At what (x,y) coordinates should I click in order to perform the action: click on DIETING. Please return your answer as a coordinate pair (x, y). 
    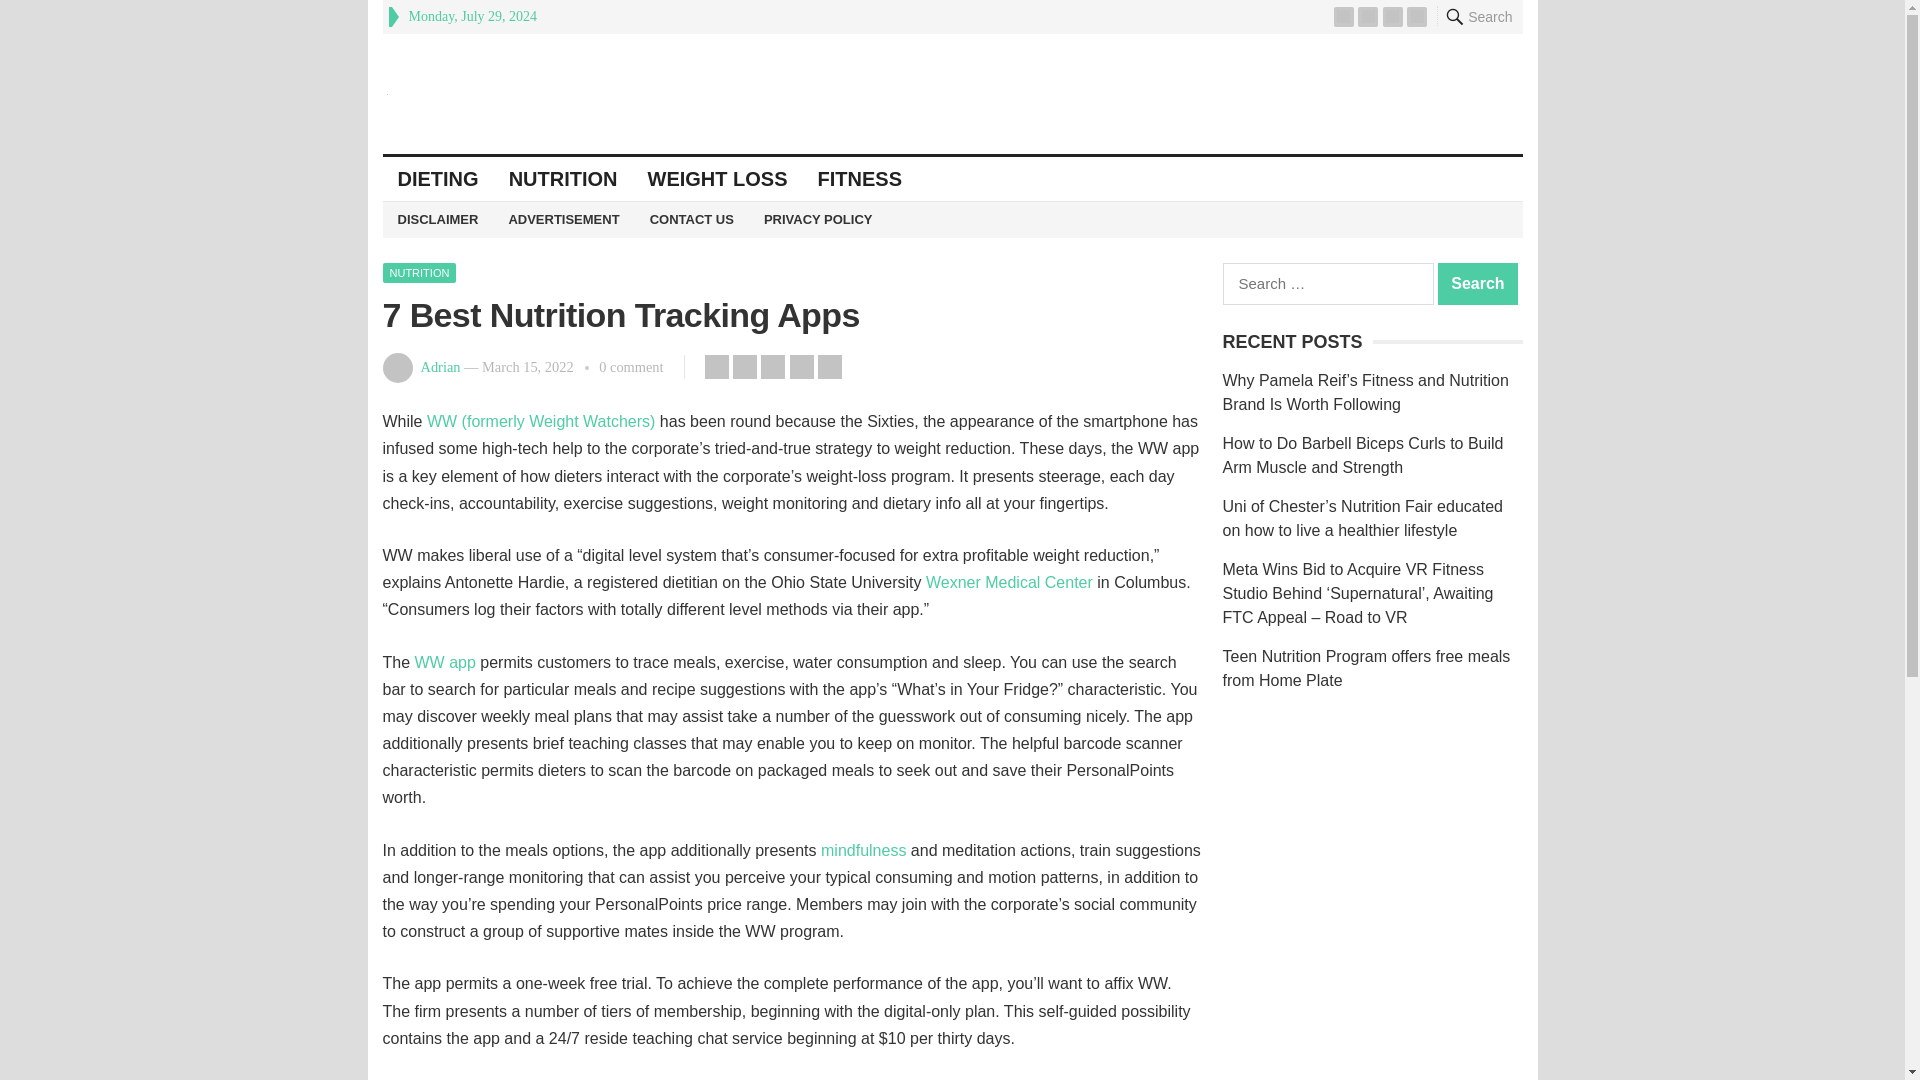
    Looking at the image, I should click on (438, 178).